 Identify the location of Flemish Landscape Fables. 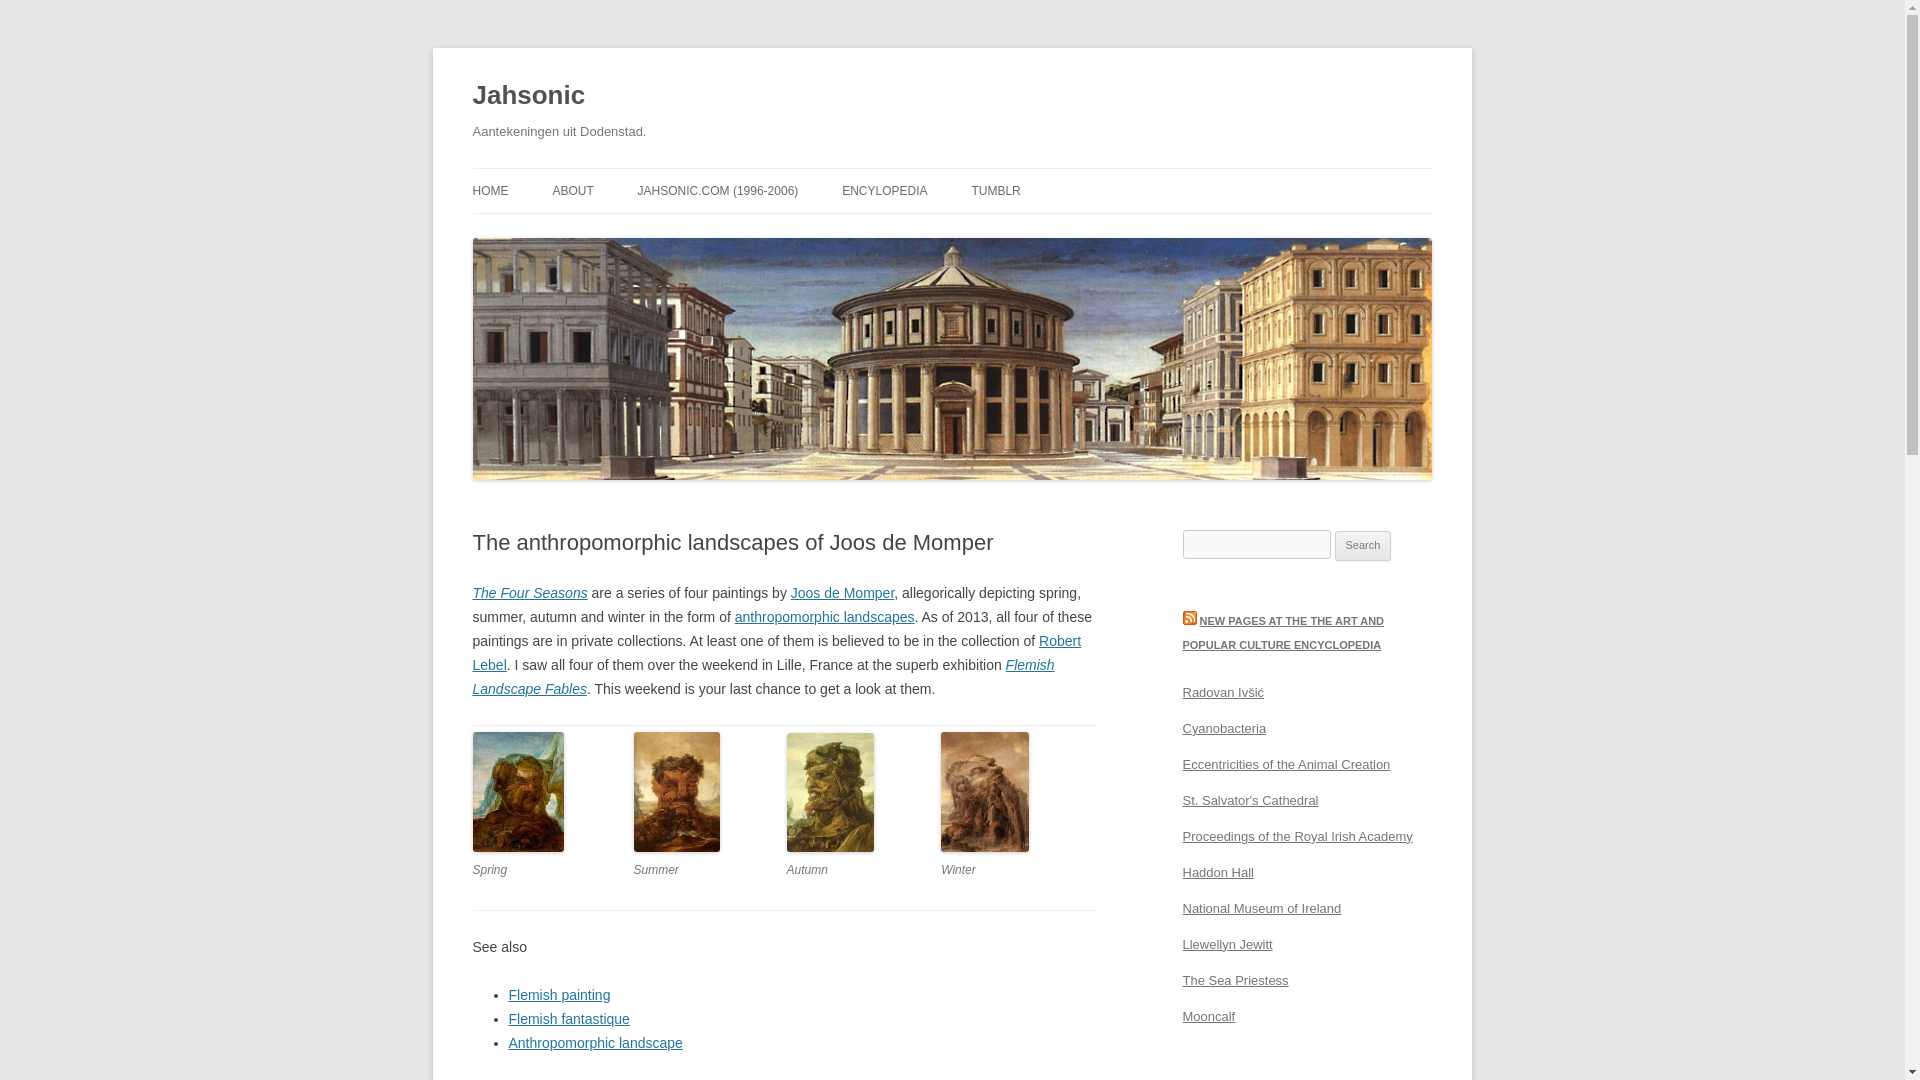
(763, 676).